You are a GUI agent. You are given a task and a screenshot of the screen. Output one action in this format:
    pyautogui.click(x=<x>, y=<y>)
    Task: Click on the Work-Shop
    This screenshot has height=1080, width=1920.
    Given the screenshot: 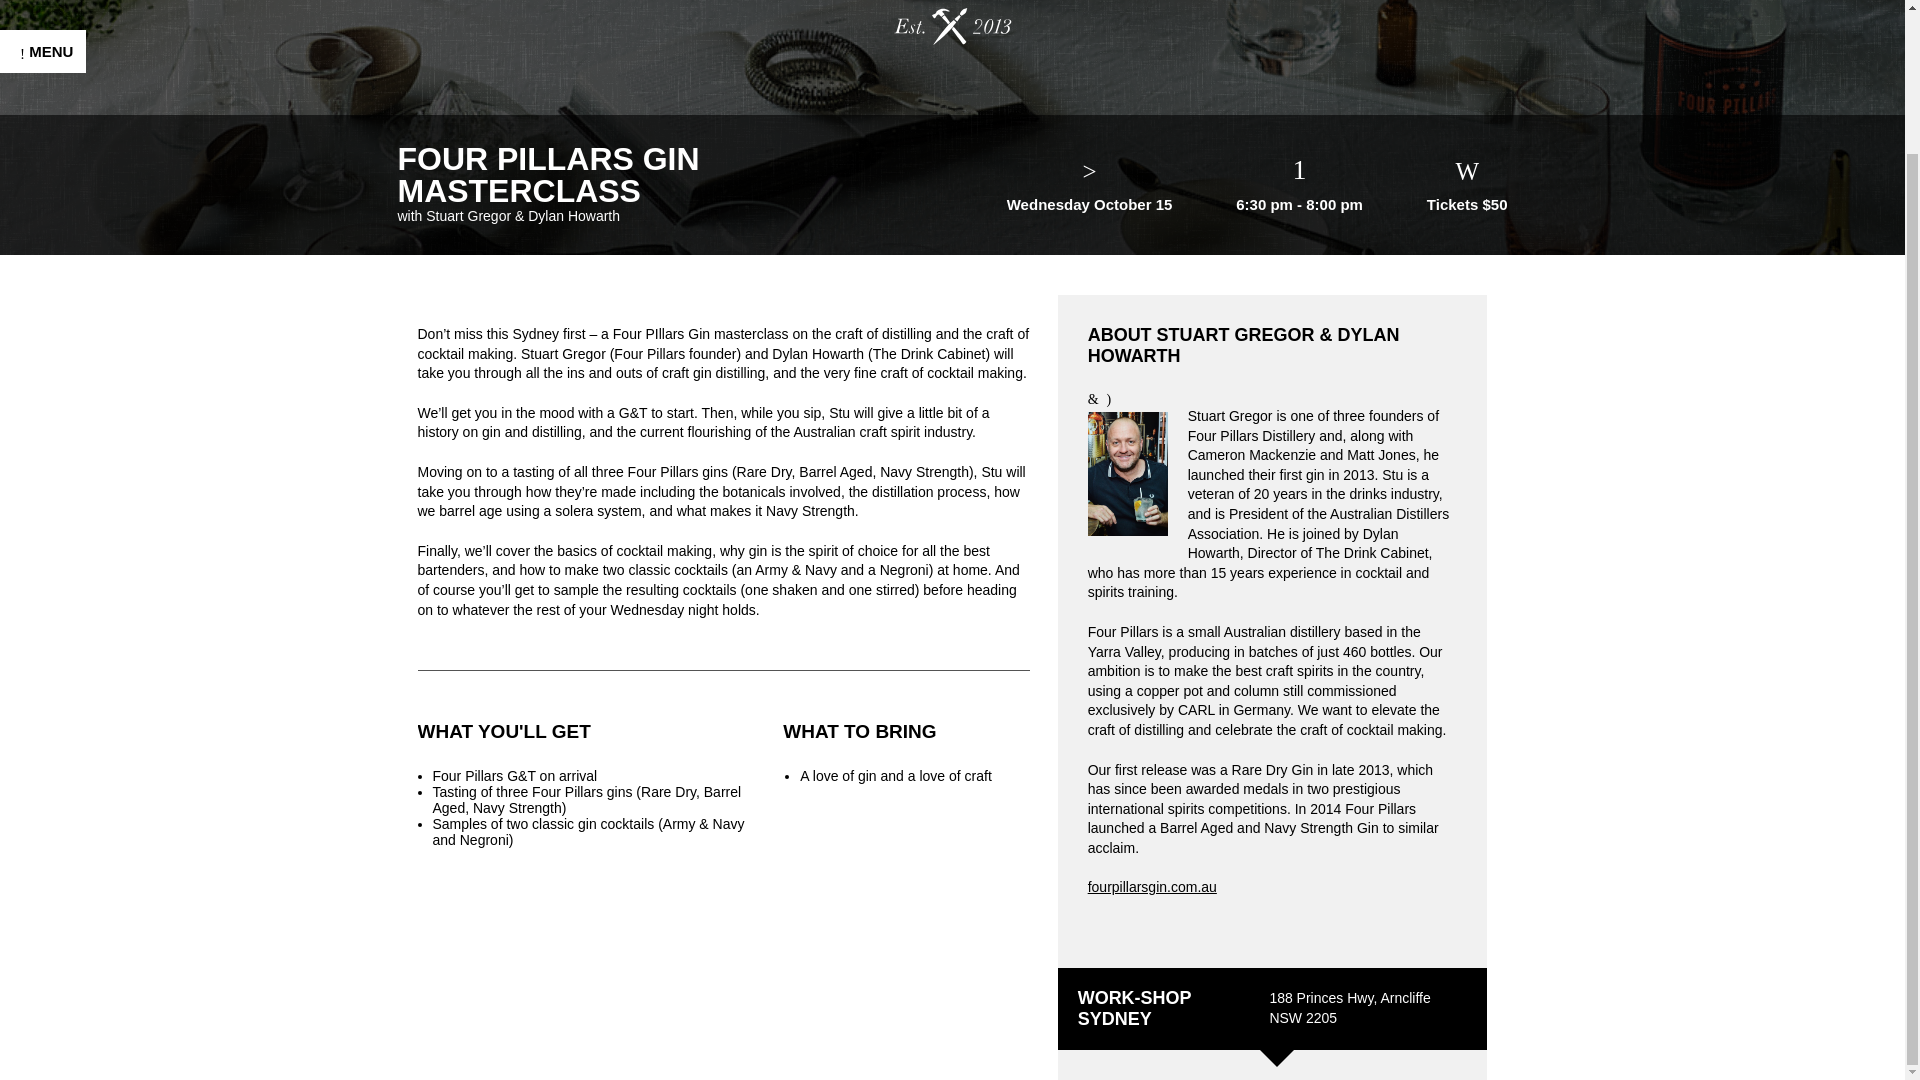 What is the action you would take?
    pyautogui.click(x=952, y=22)
    